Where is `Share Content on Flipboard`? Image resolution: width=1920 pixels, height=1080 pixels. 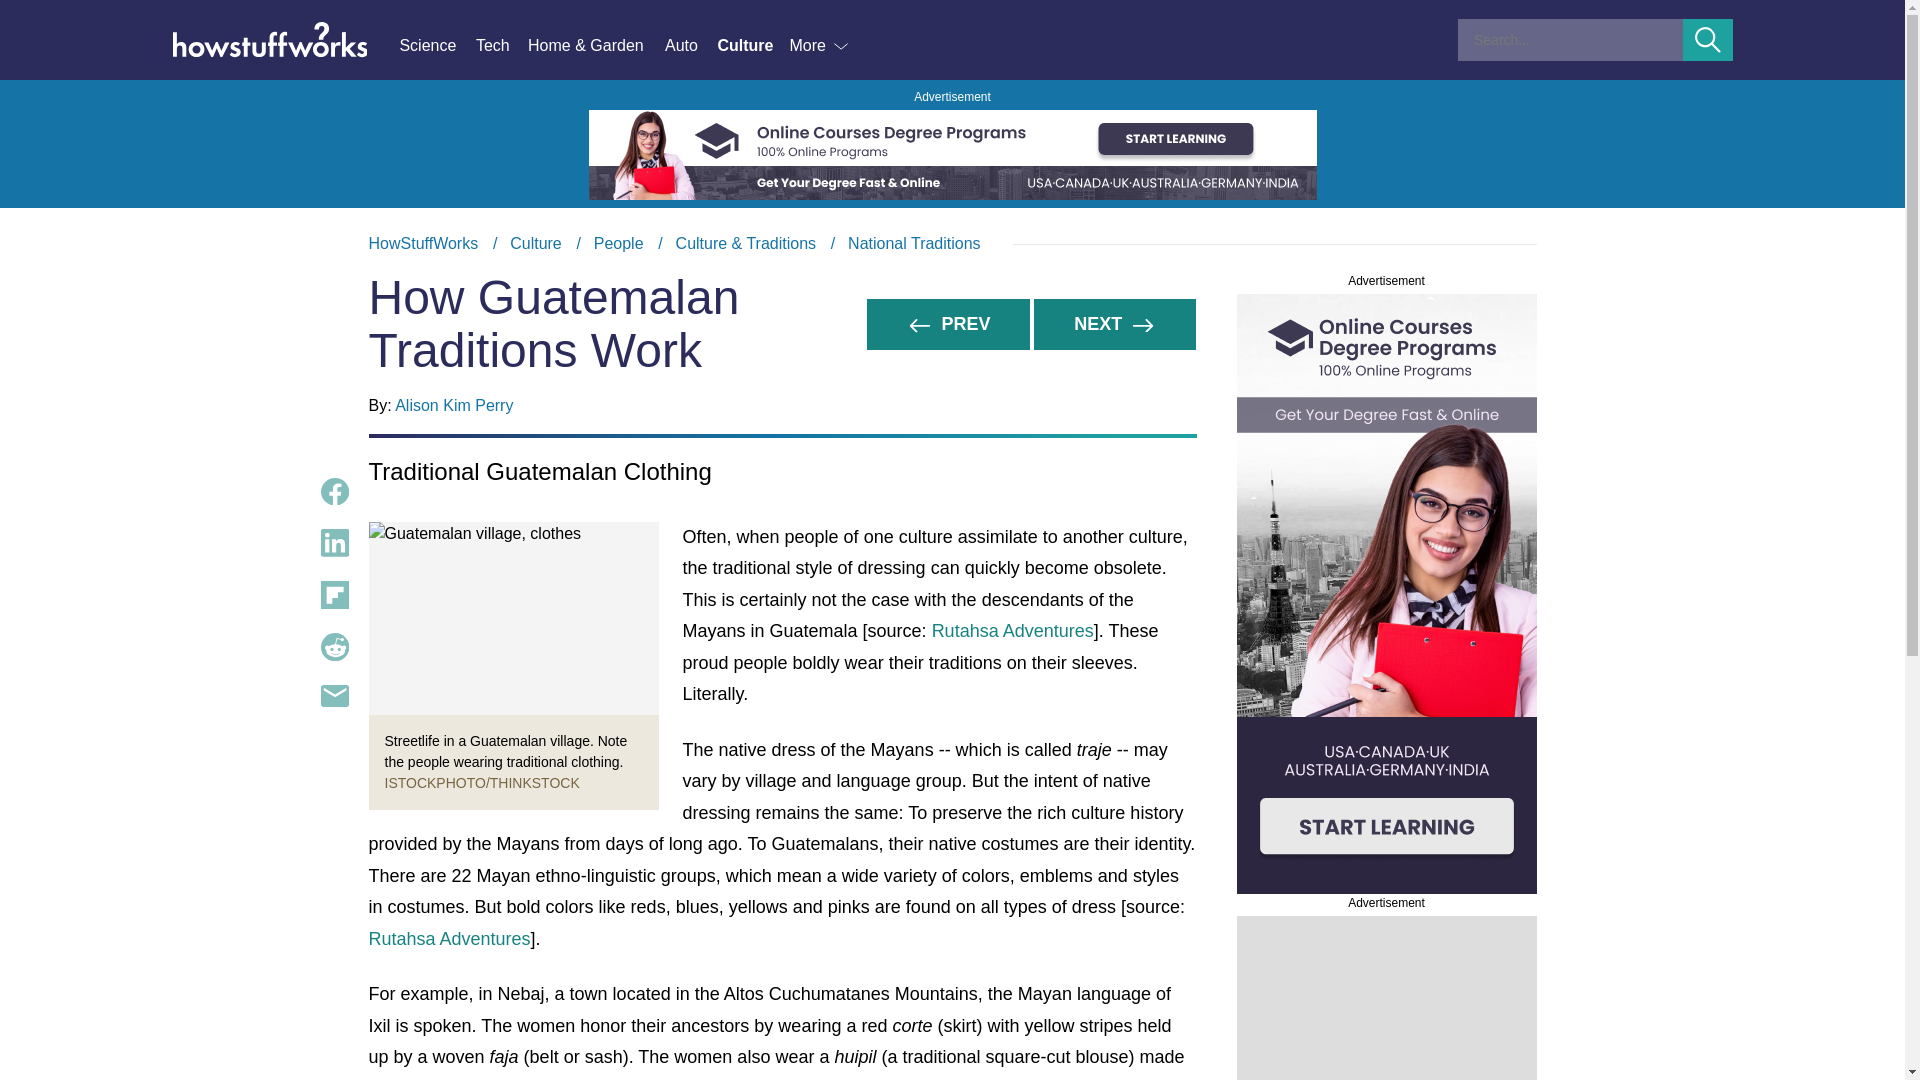
Share Content on Flipboard is located at coordinates (334, 595).